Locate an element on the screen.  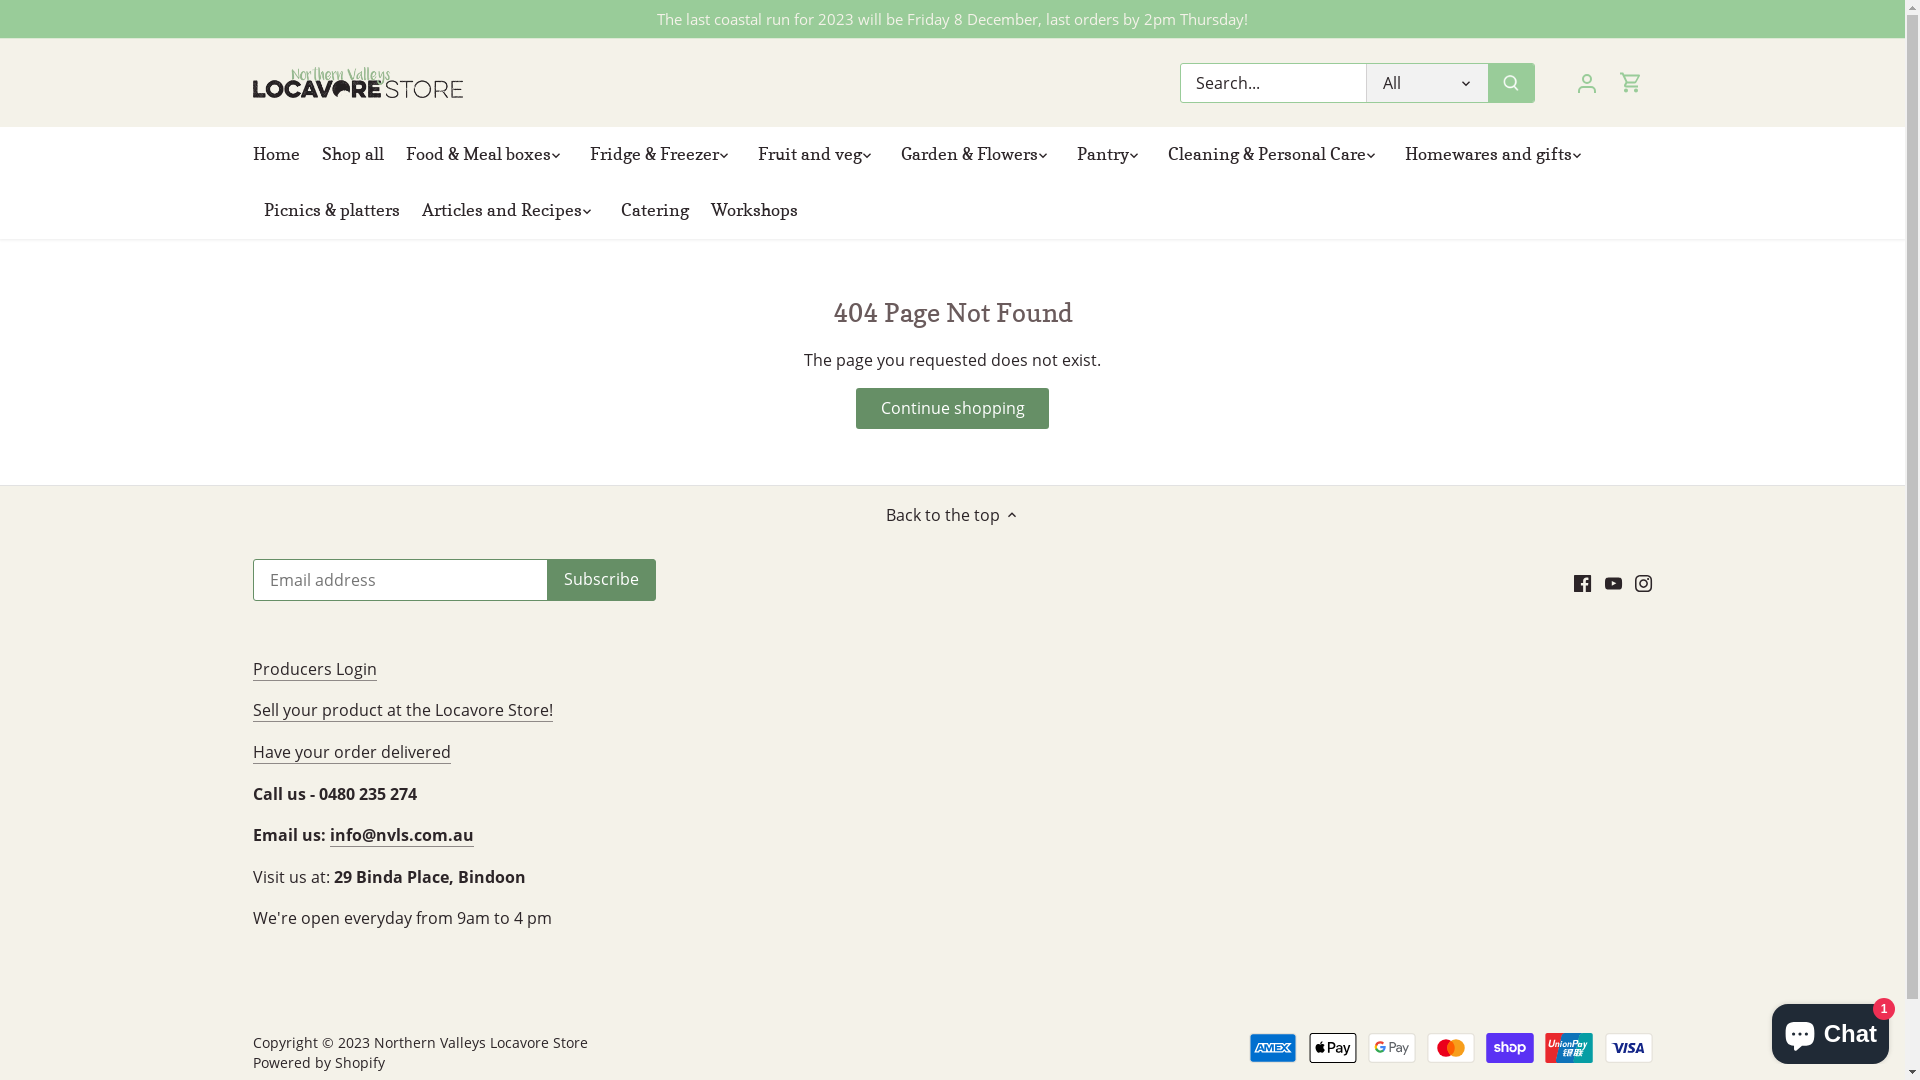
Pantry is located at coordinates (1103, 155).